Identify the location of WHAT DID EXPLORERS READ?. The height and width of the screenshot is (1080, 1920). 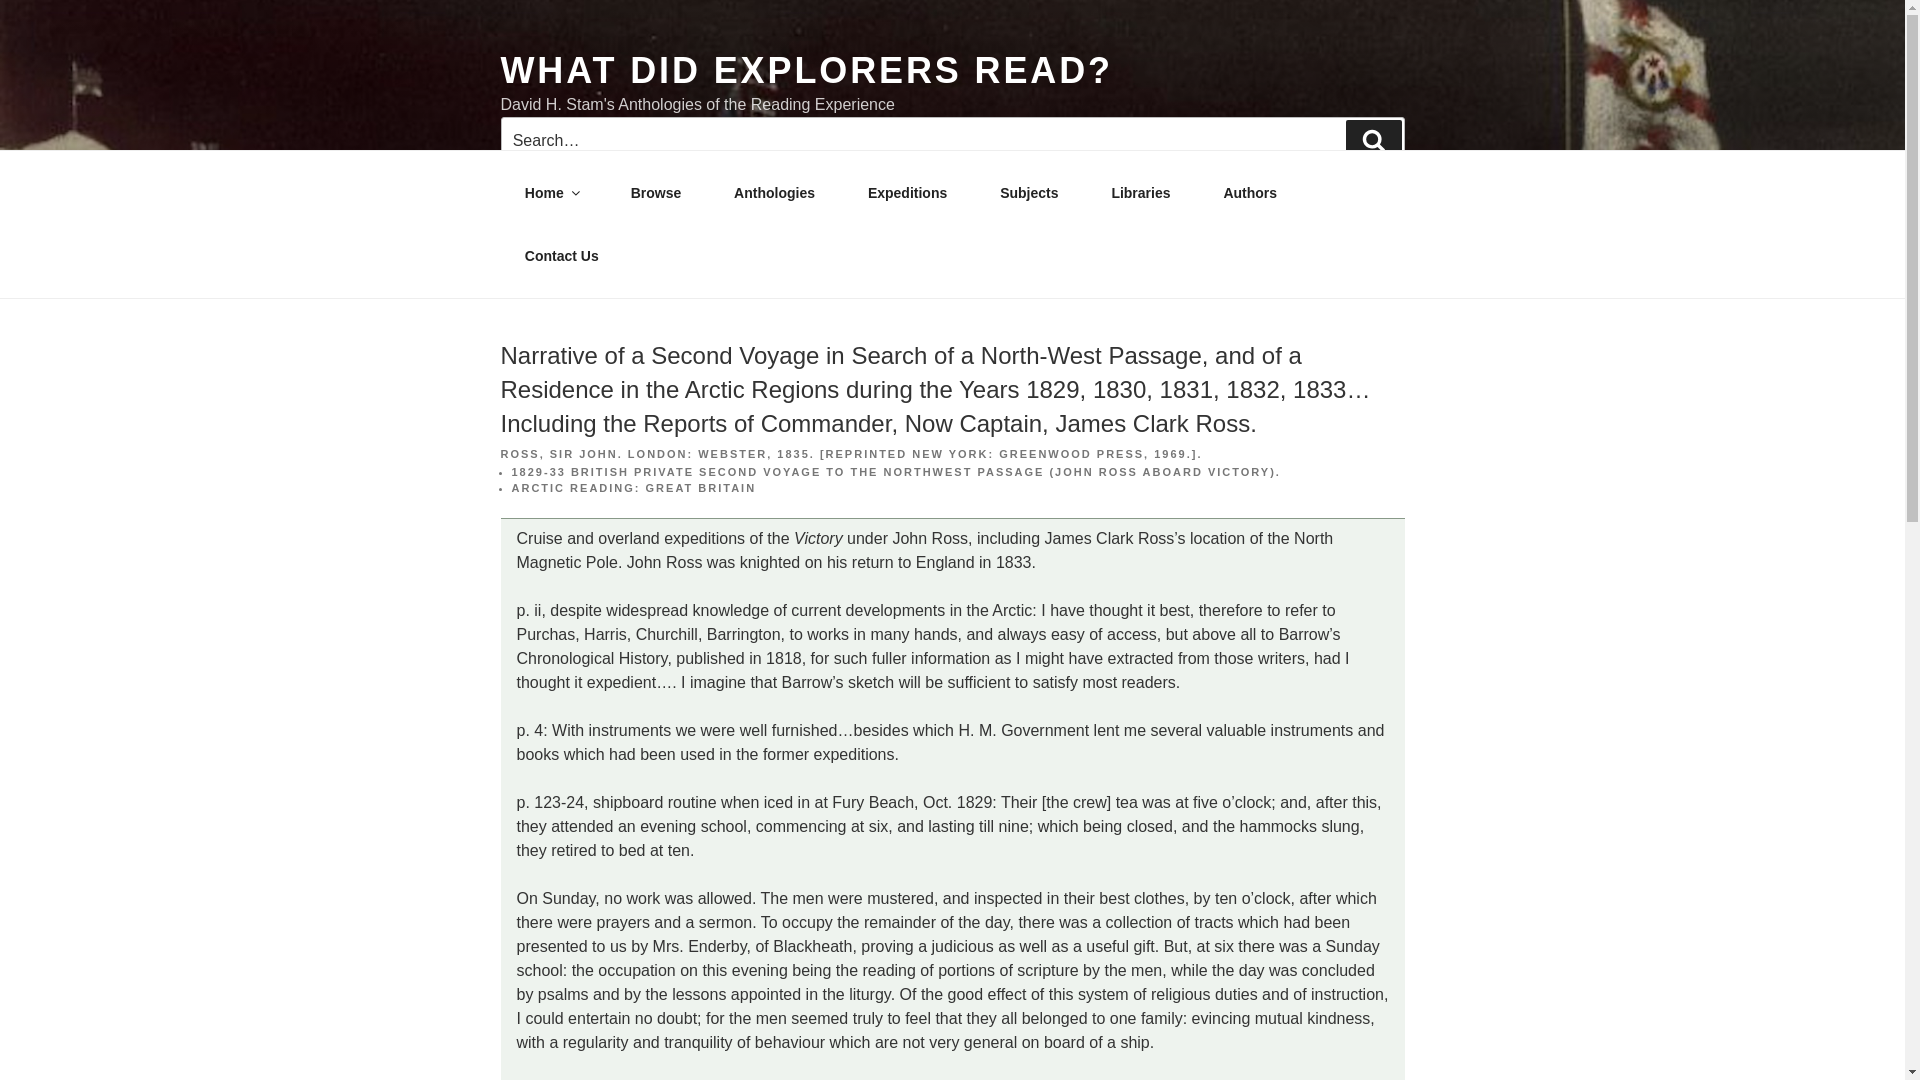
(805, 70).